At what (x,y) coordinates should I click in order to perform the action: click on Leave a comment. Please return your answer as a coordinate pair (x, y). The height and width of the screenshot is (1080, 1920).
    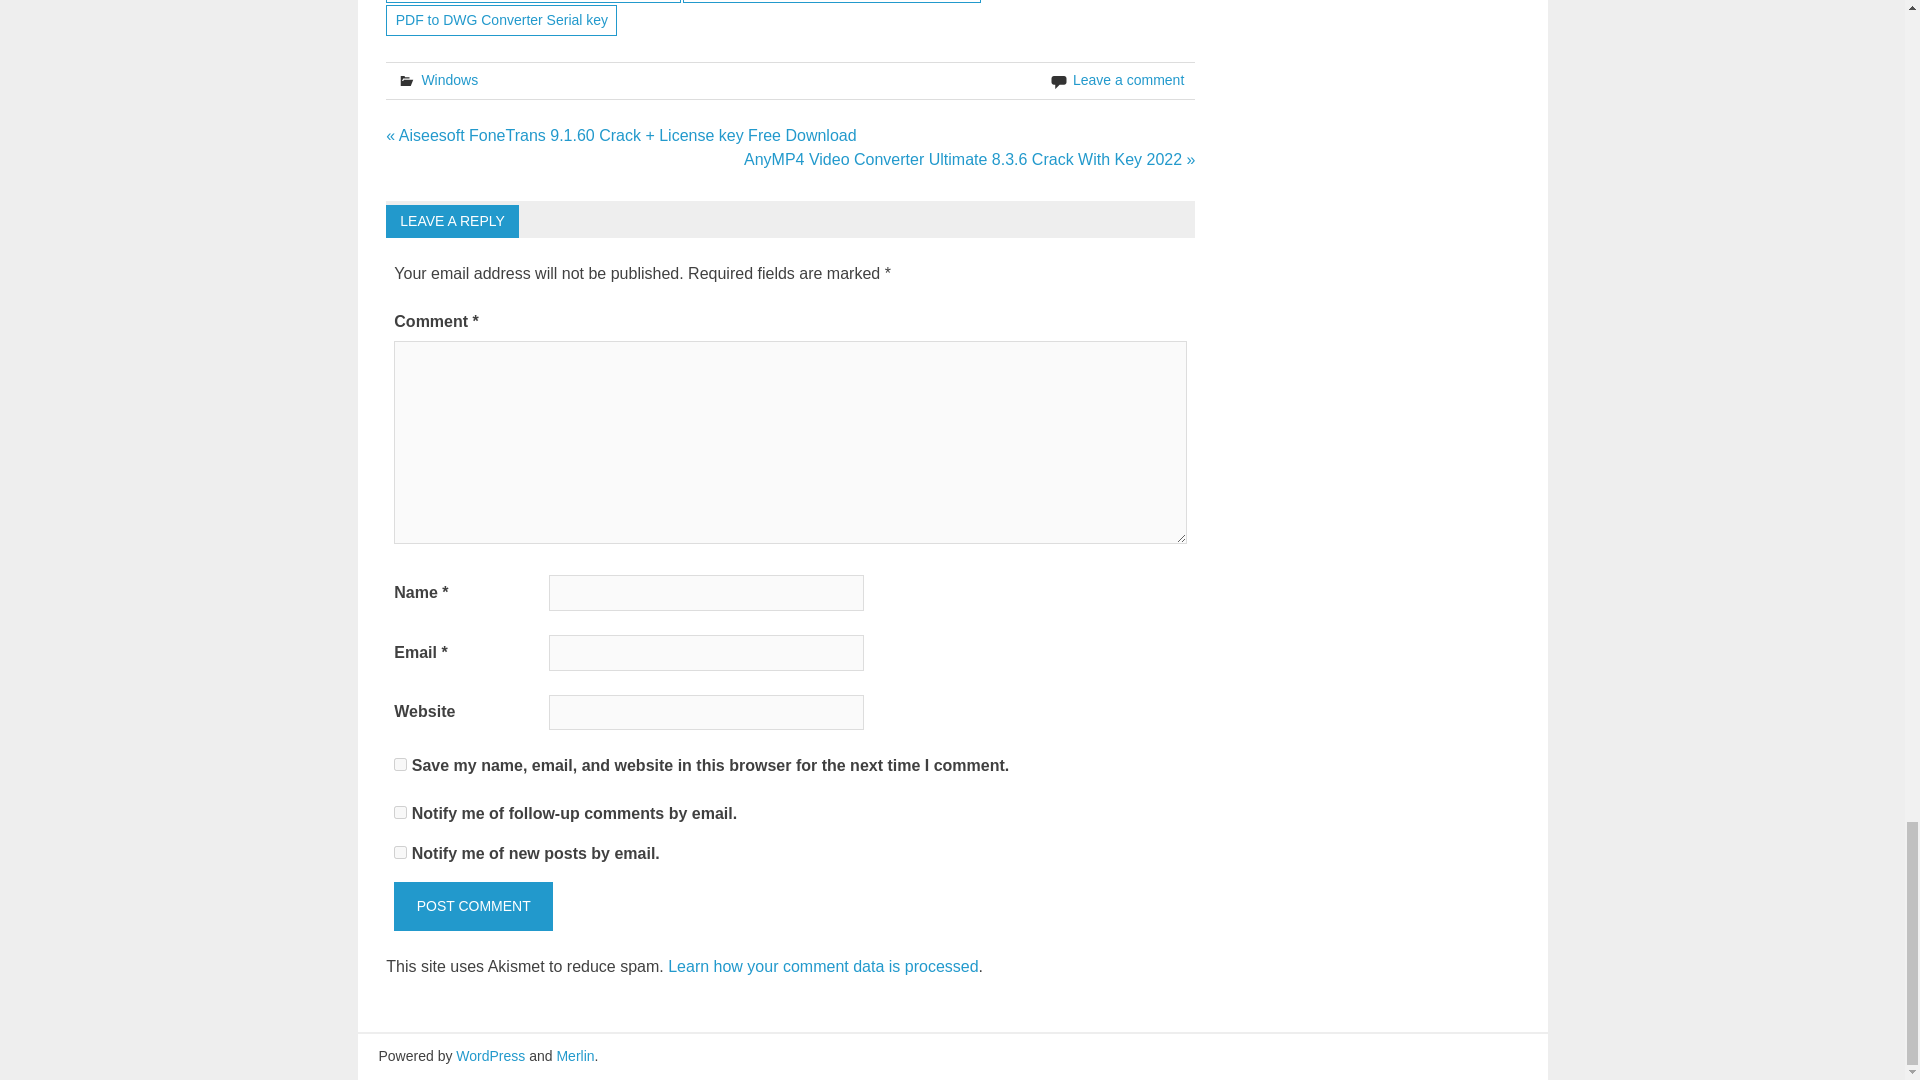
    Looking at the image, I should click on (1128, 80).